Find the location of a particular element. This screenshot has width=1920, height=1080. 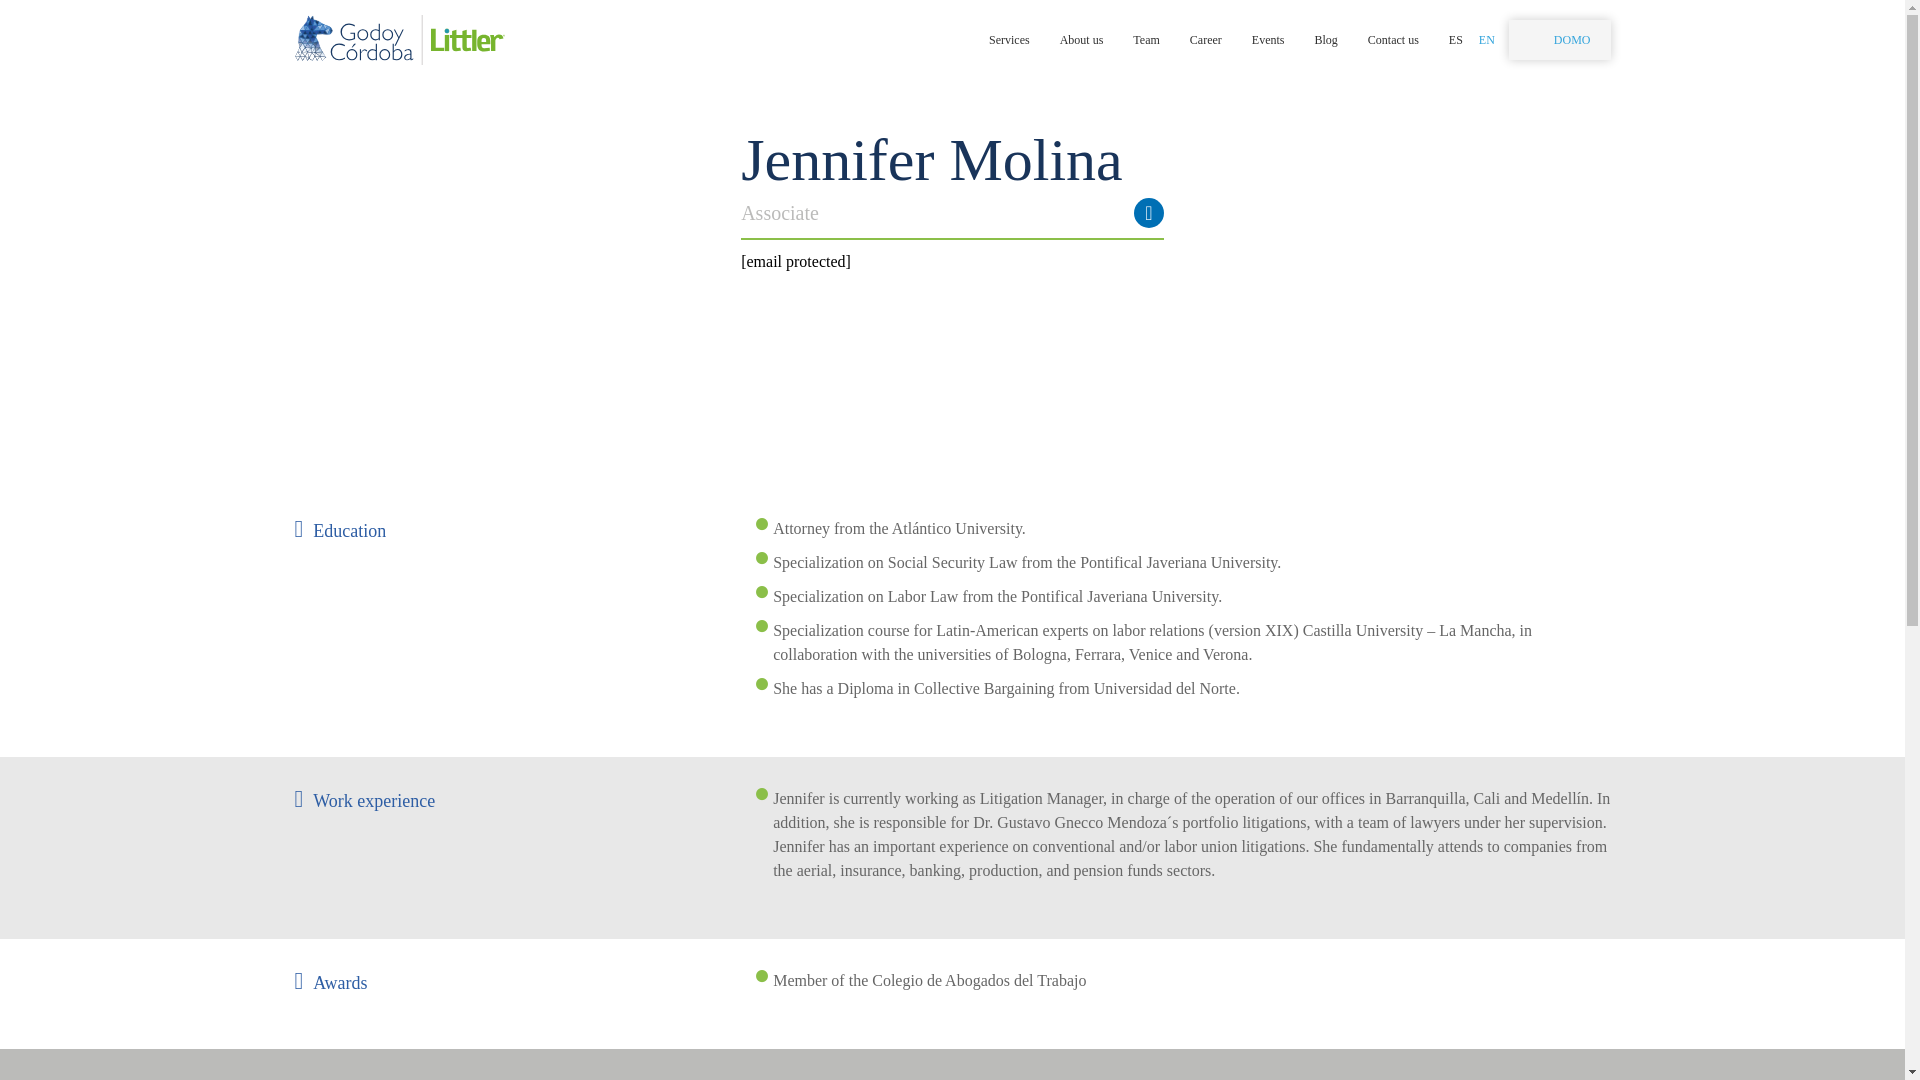

DOMO is located at coordinates (1560, 40).